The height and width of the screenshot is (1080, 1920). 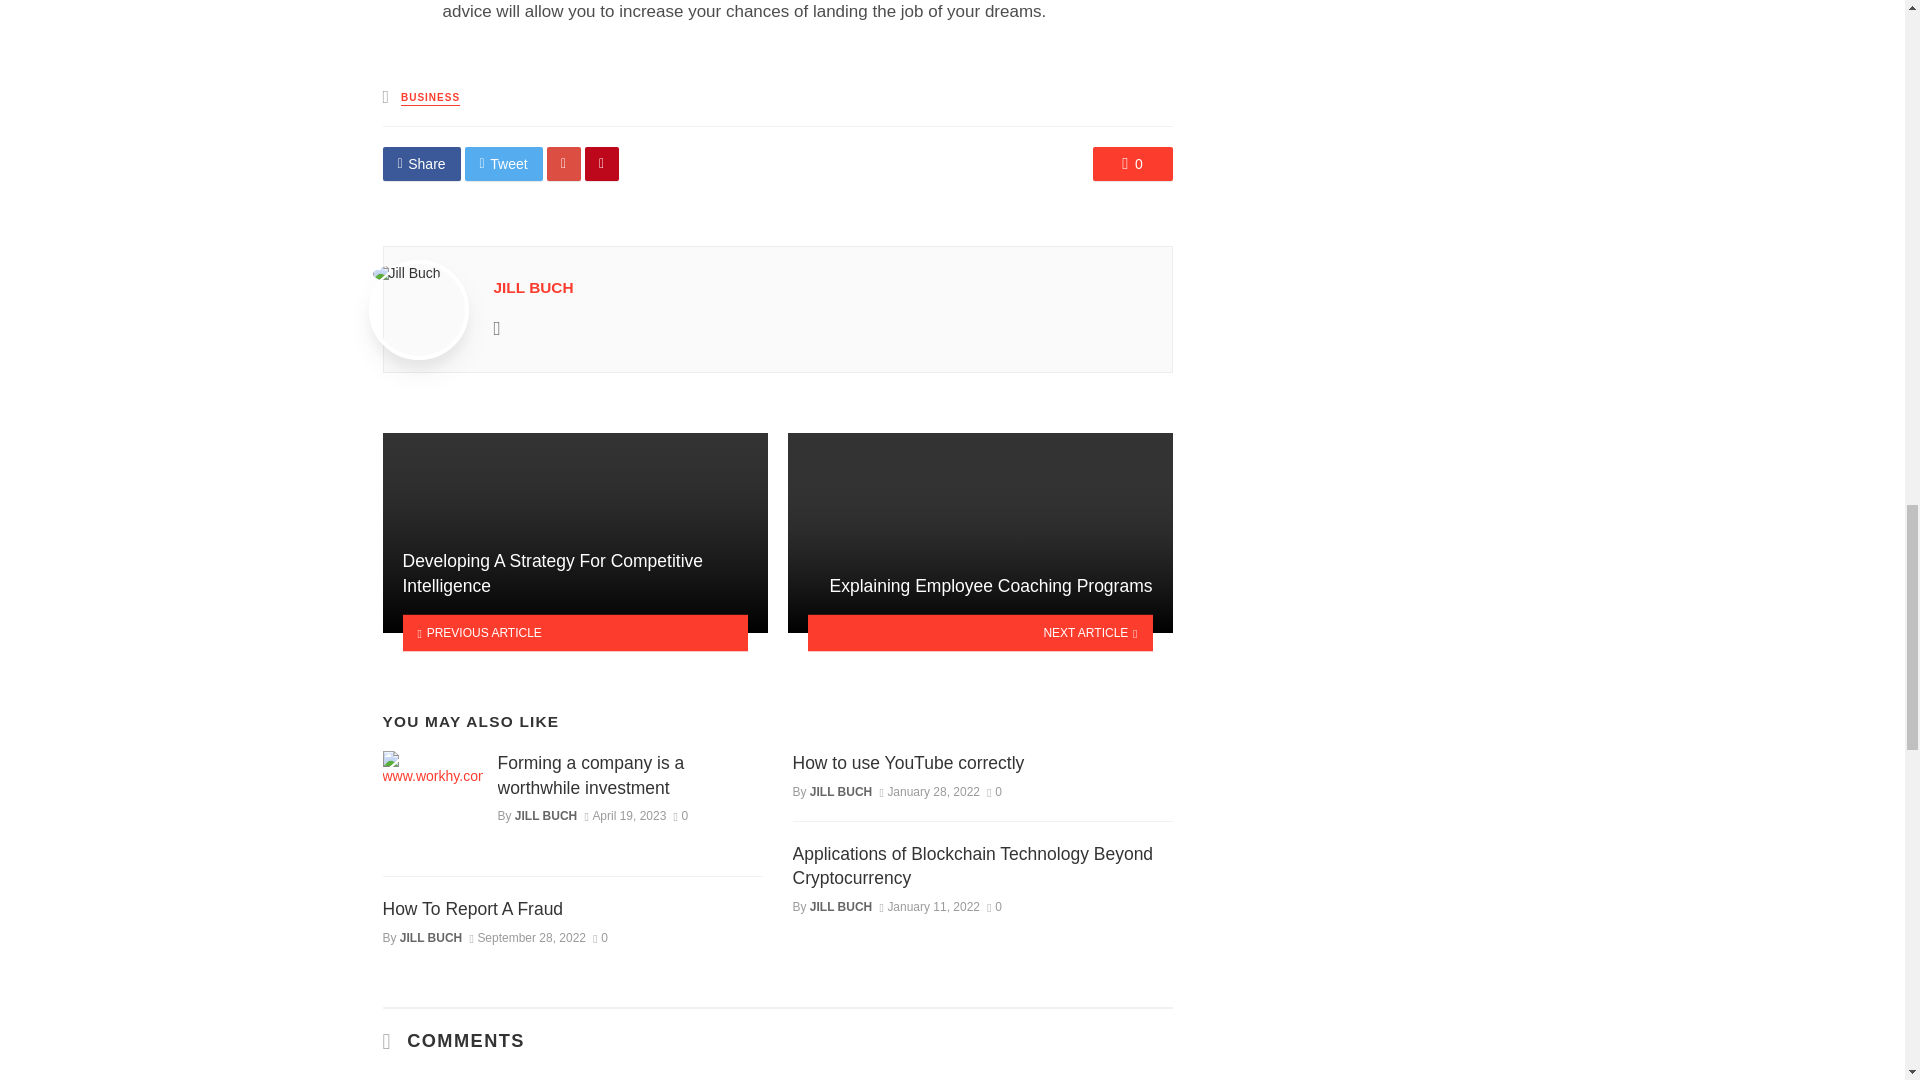 I want to click on Tweet, so click(x=504, y=164).